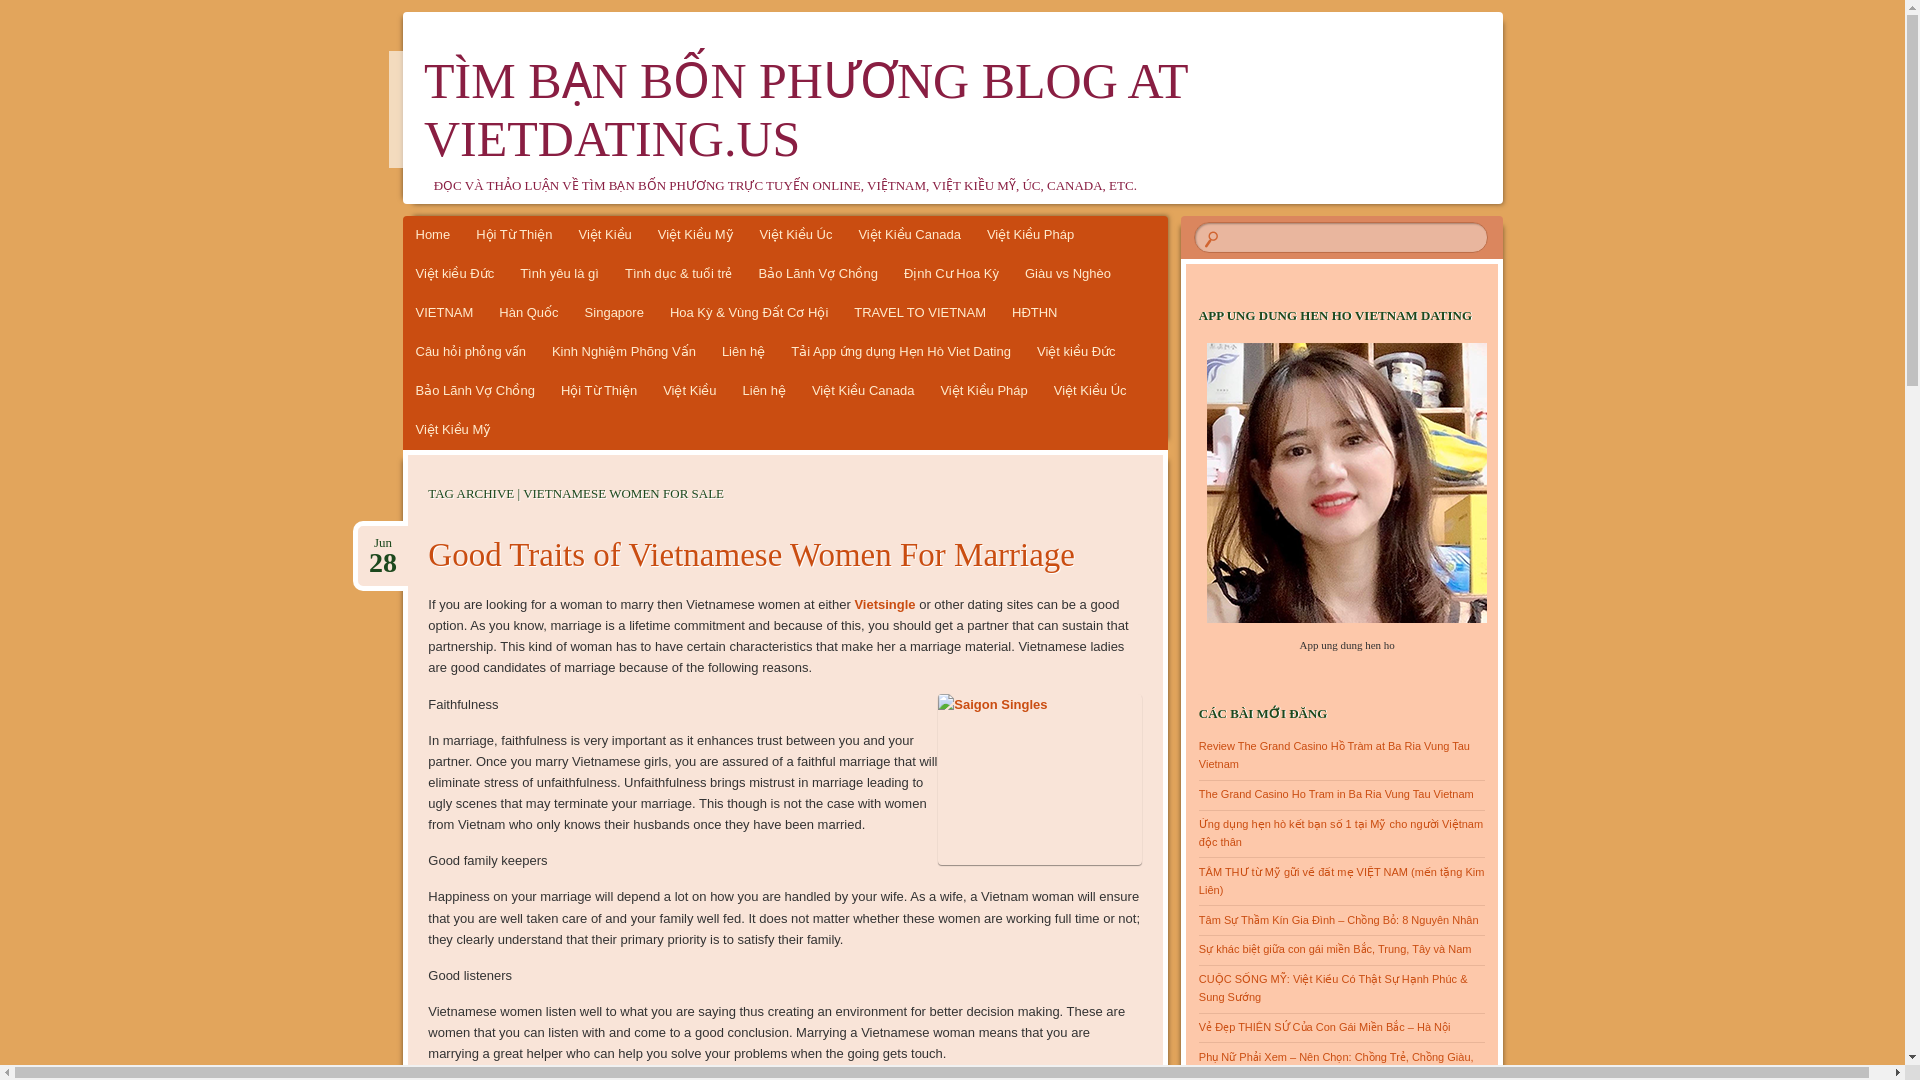 The height and width of the screenshot is (1080, 1920). I want to click on Good Traits of Vietnamese Women For Marriage, so click(443, 312).